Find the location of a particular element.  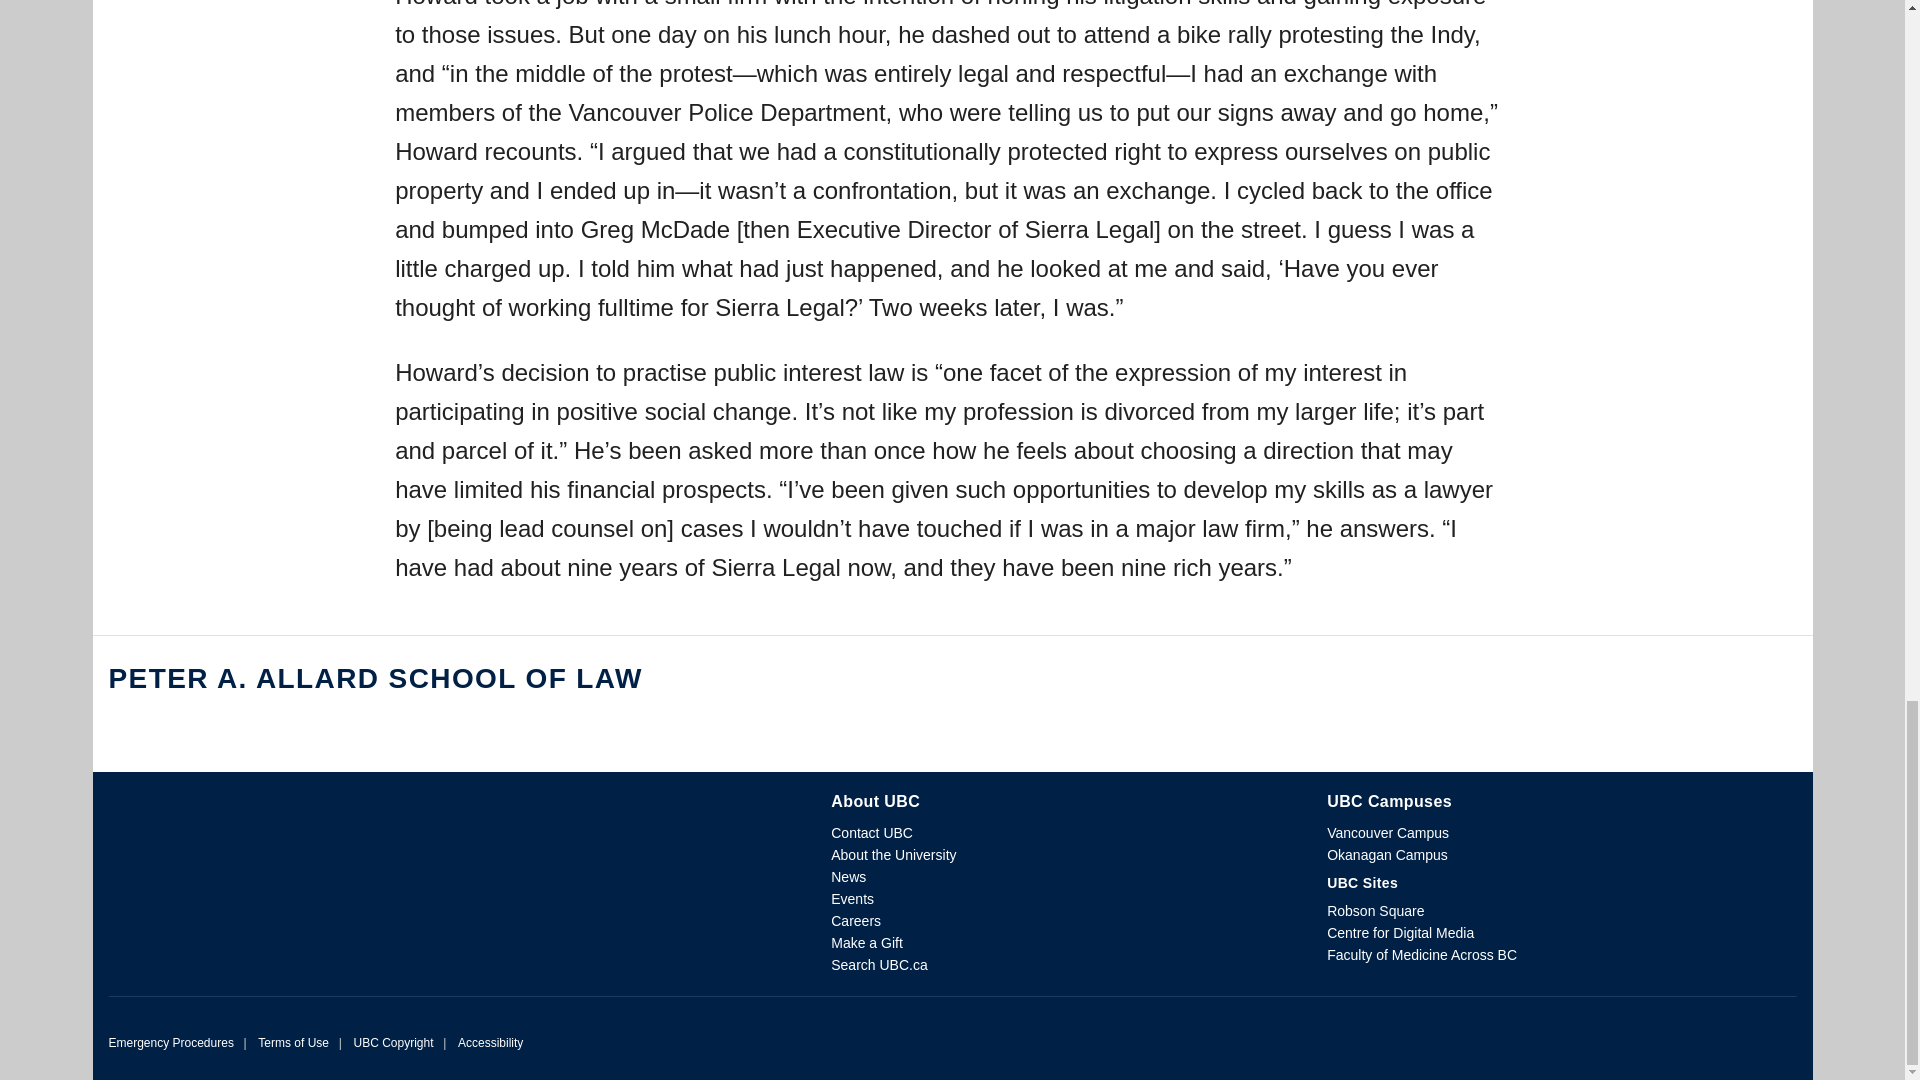

Accessibility is located at coordinates (490, 1042).